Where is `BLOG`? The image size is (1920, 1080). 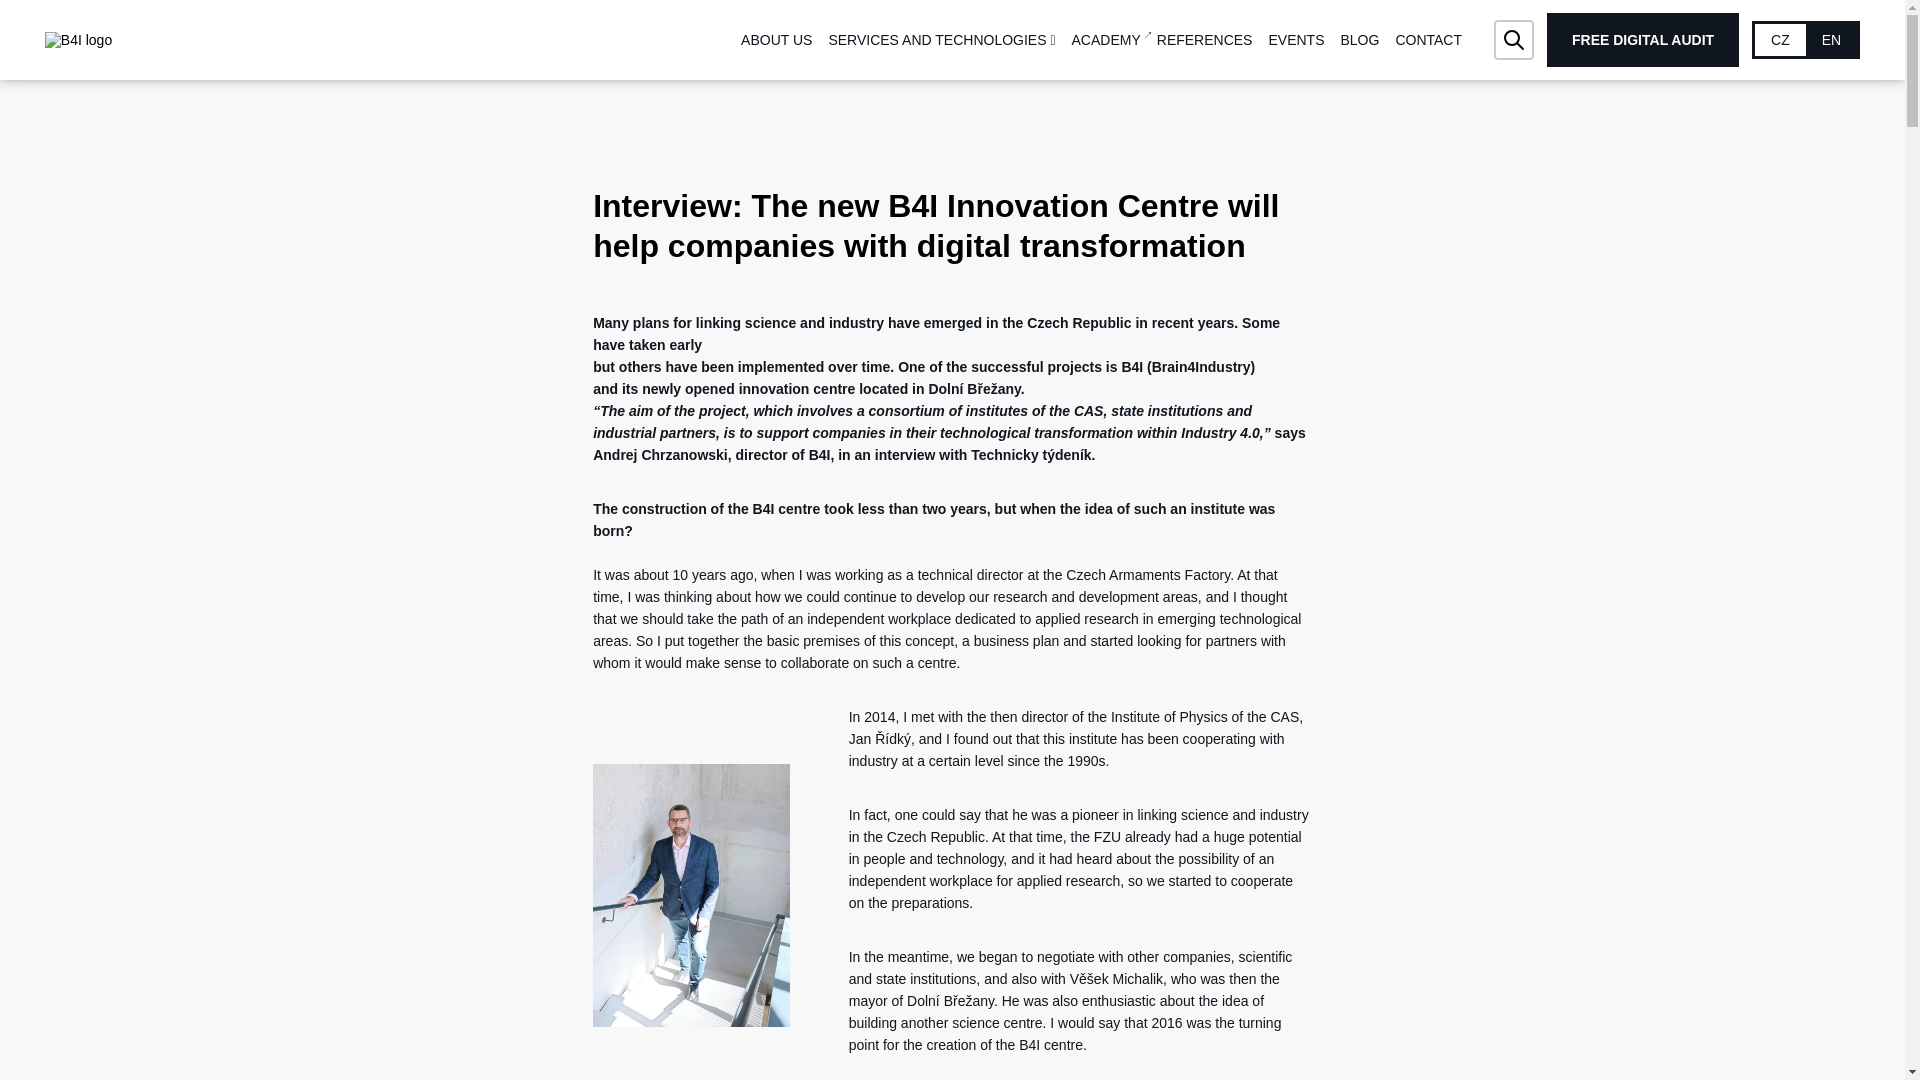 BLOG is located at coordinates (1359, 40).